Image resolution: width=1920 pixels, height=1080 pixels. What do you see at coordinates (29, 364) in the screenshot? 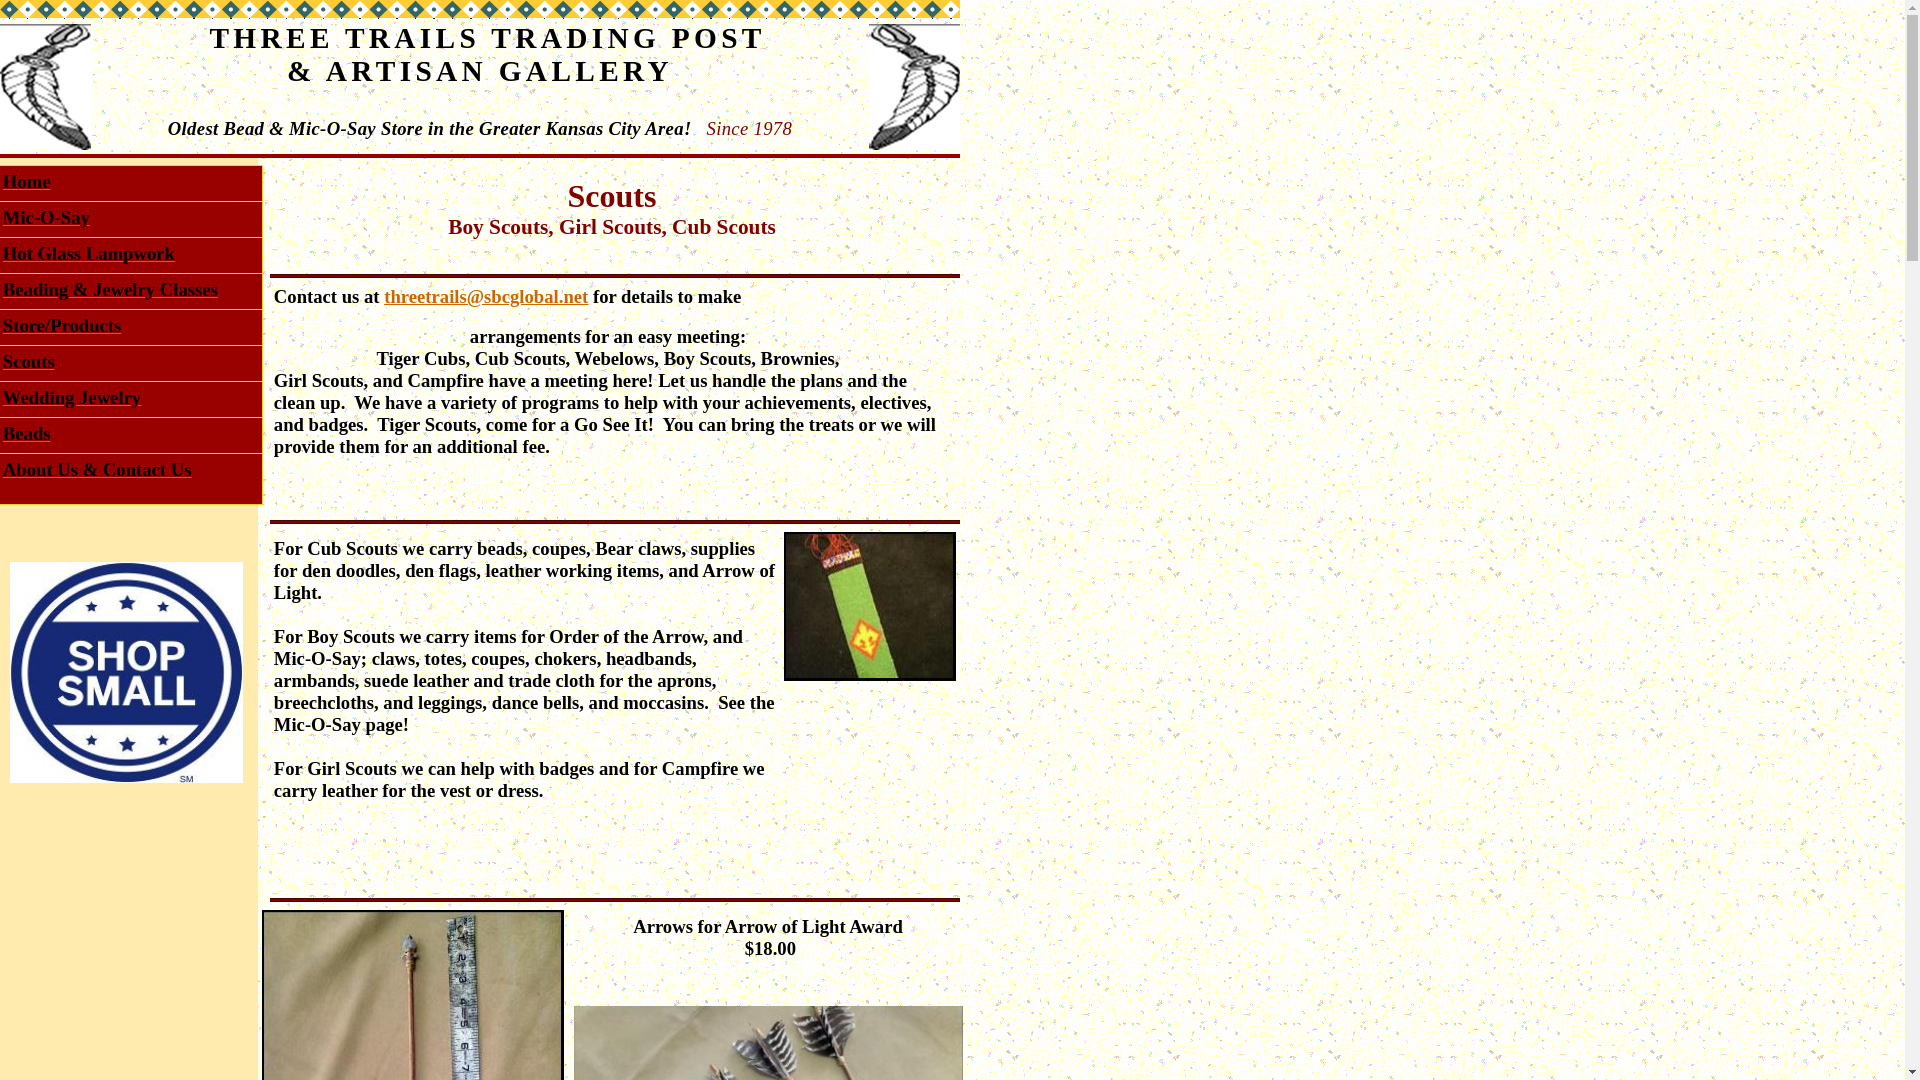
I see `Scouts` at bounding box center [29, 364].